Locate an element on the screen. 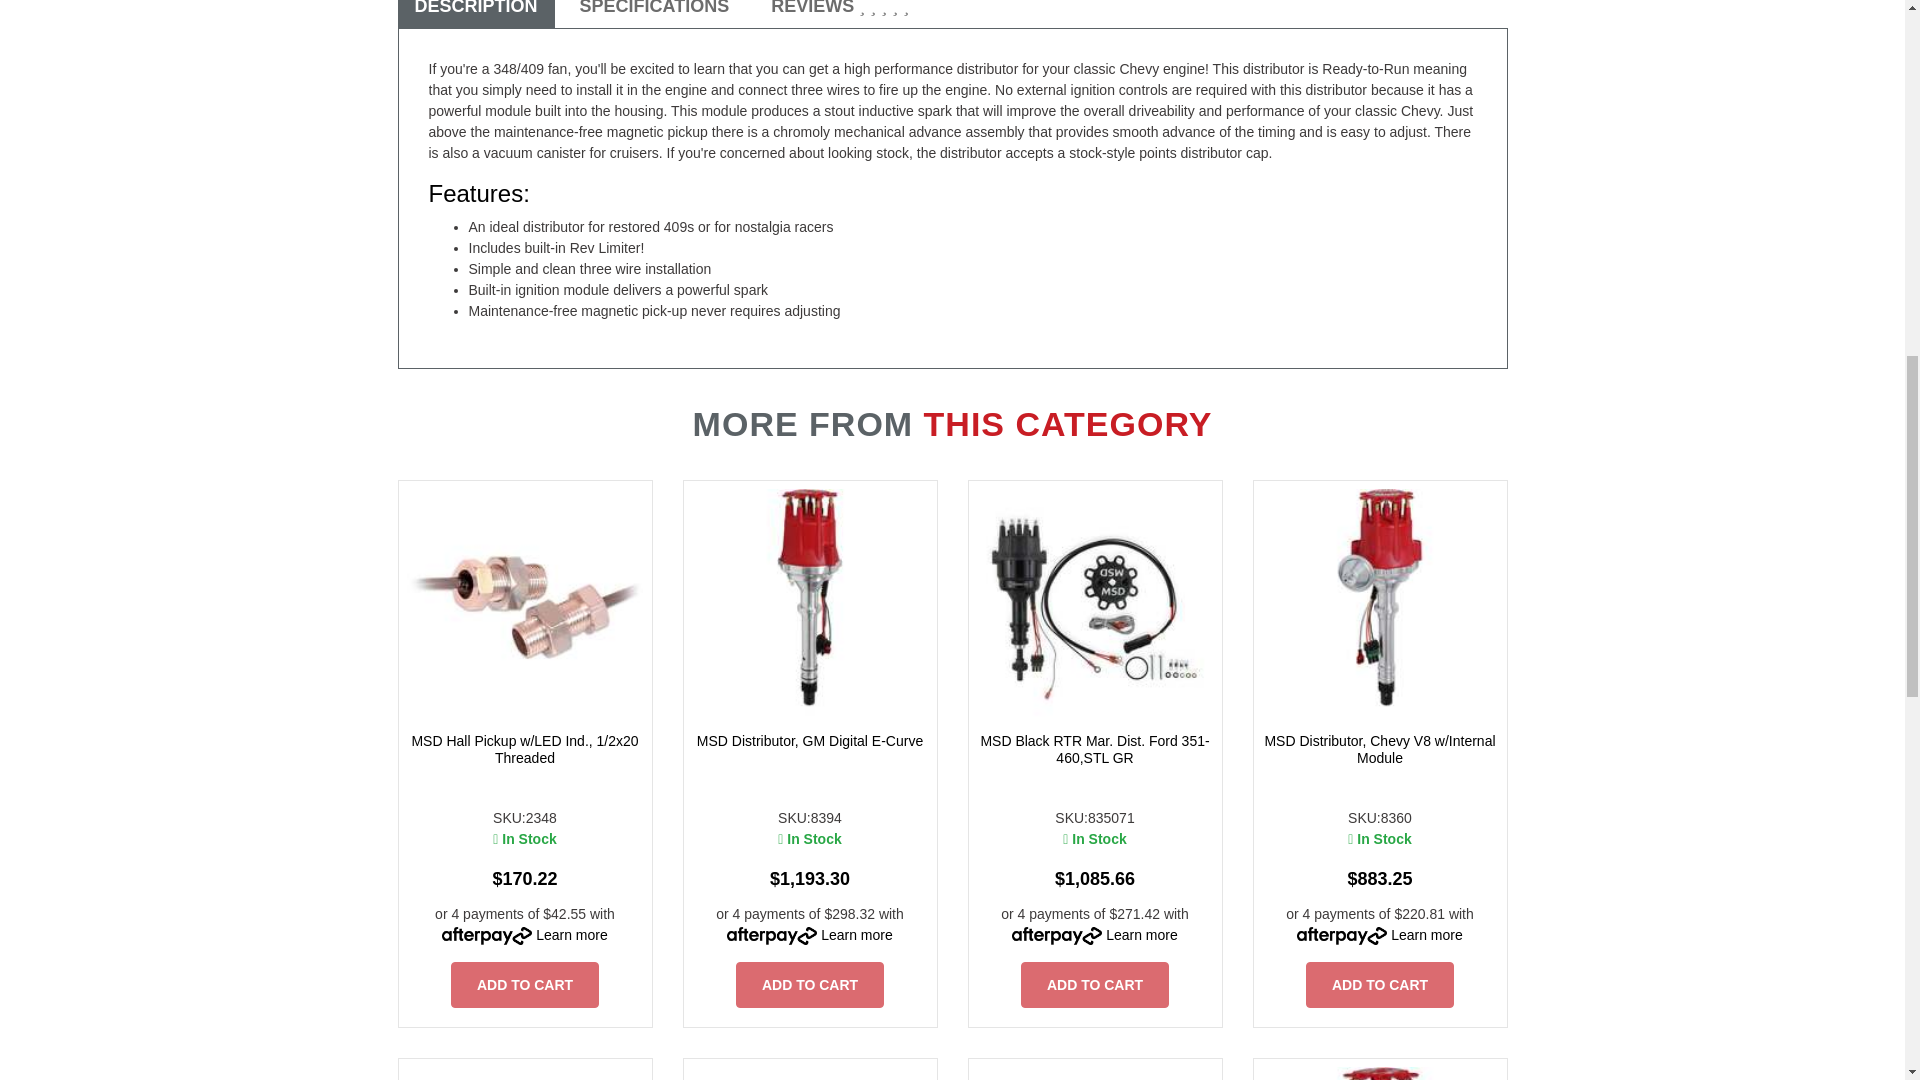  Add MSD Black RTR Mar. Dist. Ford 351-460,STL GR to Cart is located at coordinates (1095, 984).